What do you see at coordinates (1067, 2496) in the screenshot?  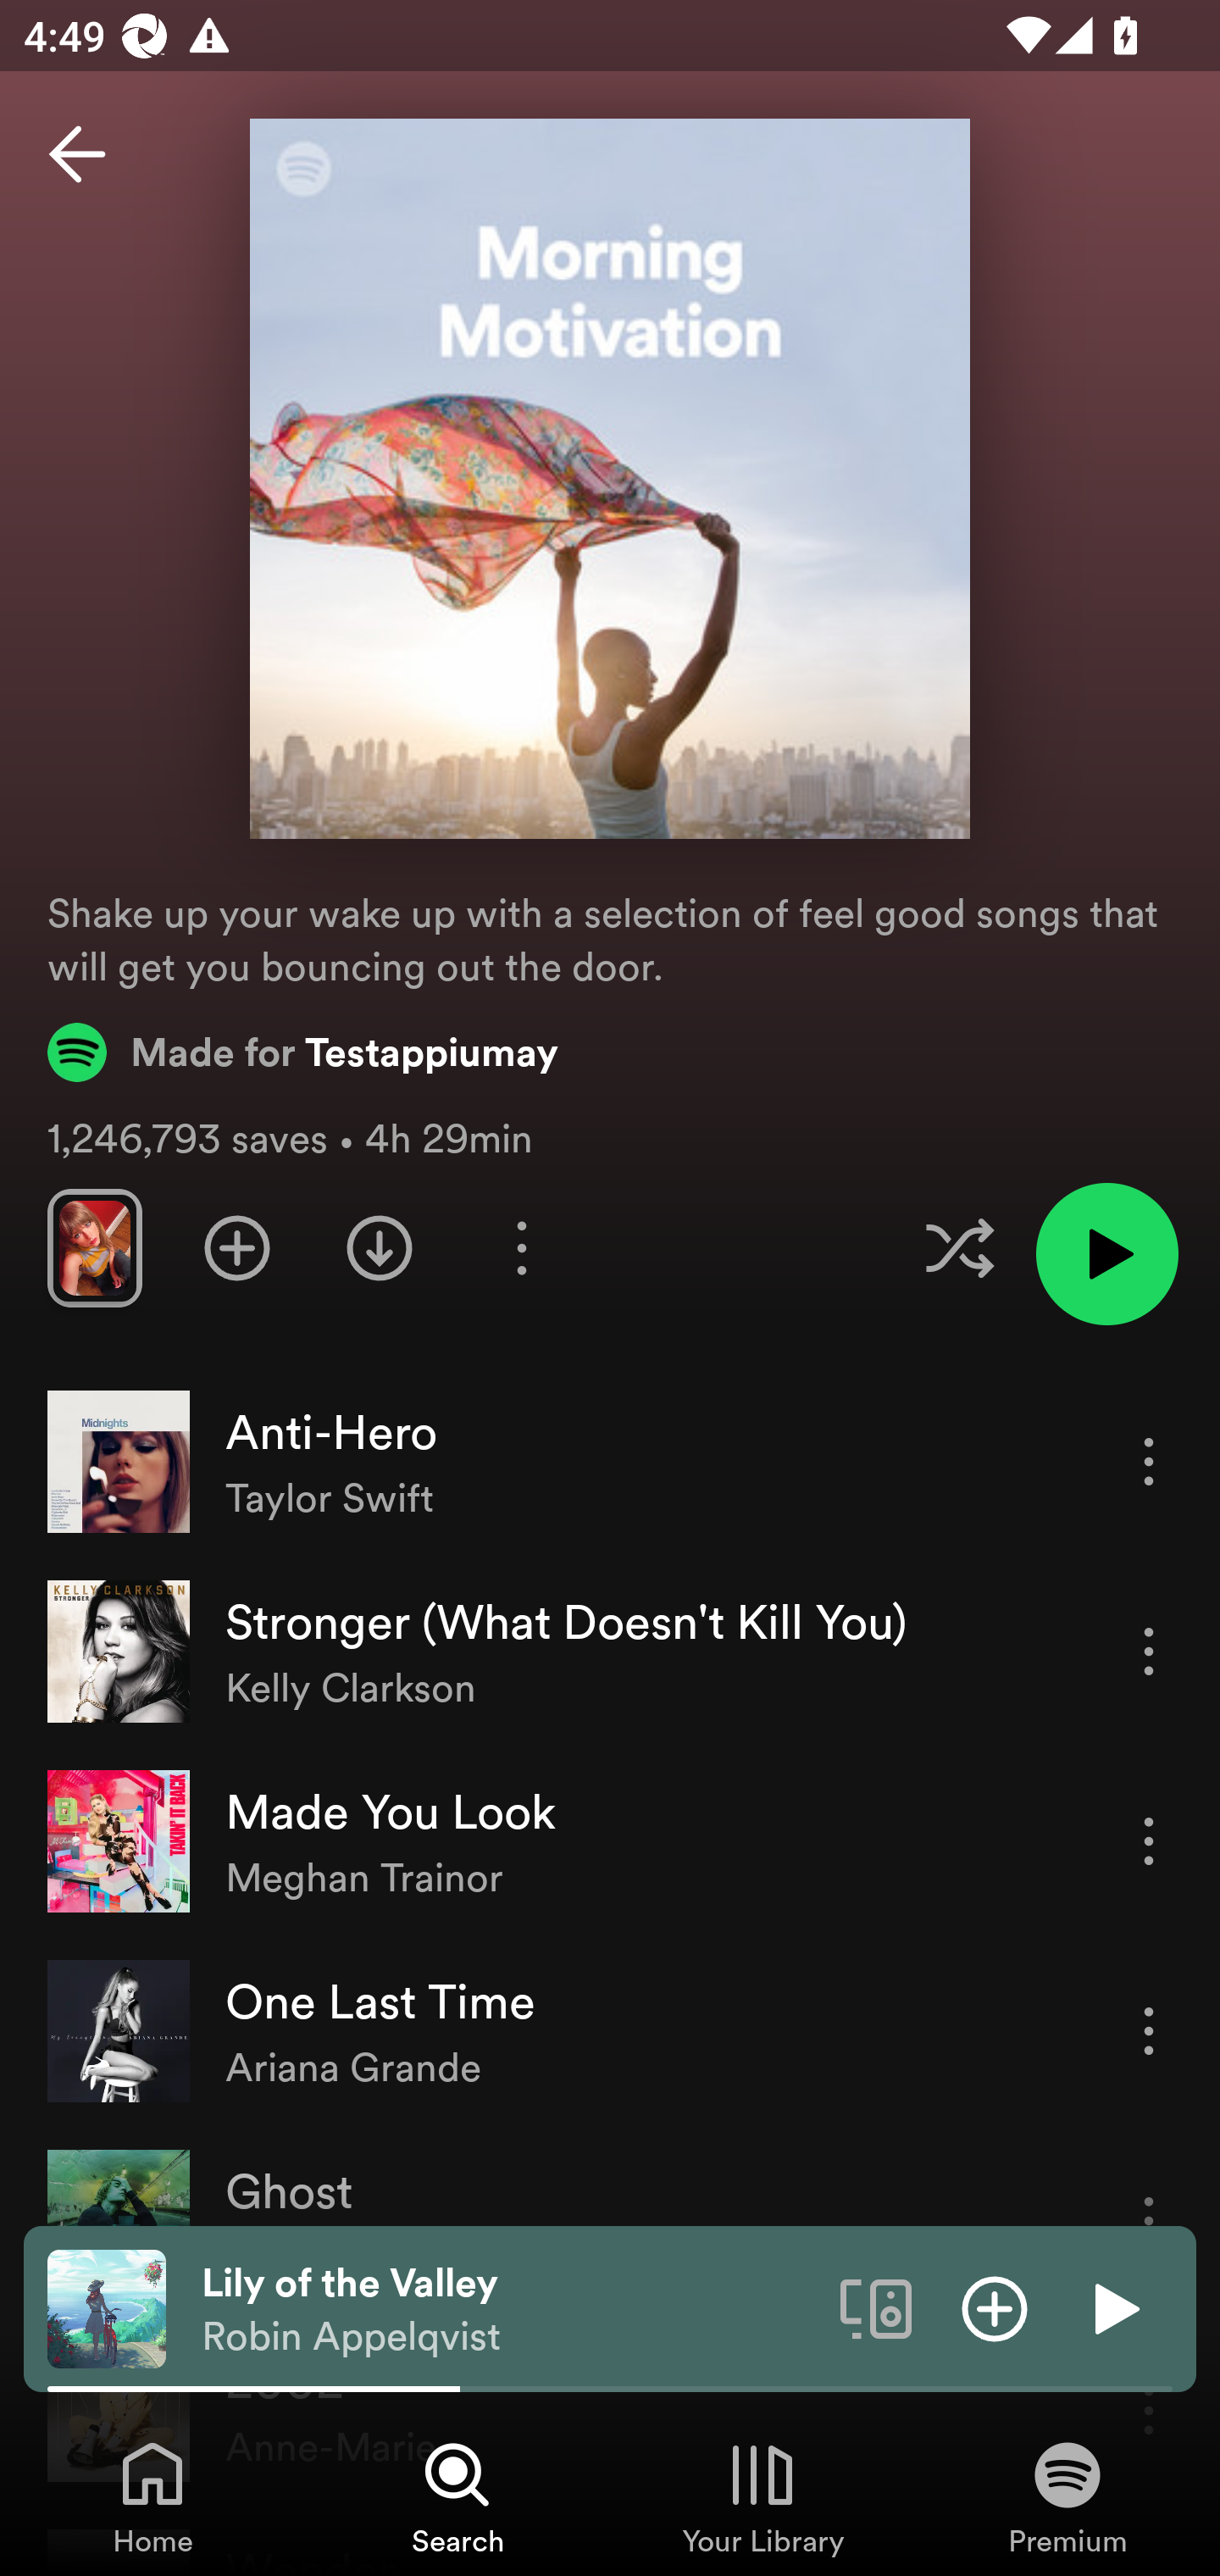 I see `Premium, Tab 4 of 4 Premium Premium` at bounding box center [1067, 2496].